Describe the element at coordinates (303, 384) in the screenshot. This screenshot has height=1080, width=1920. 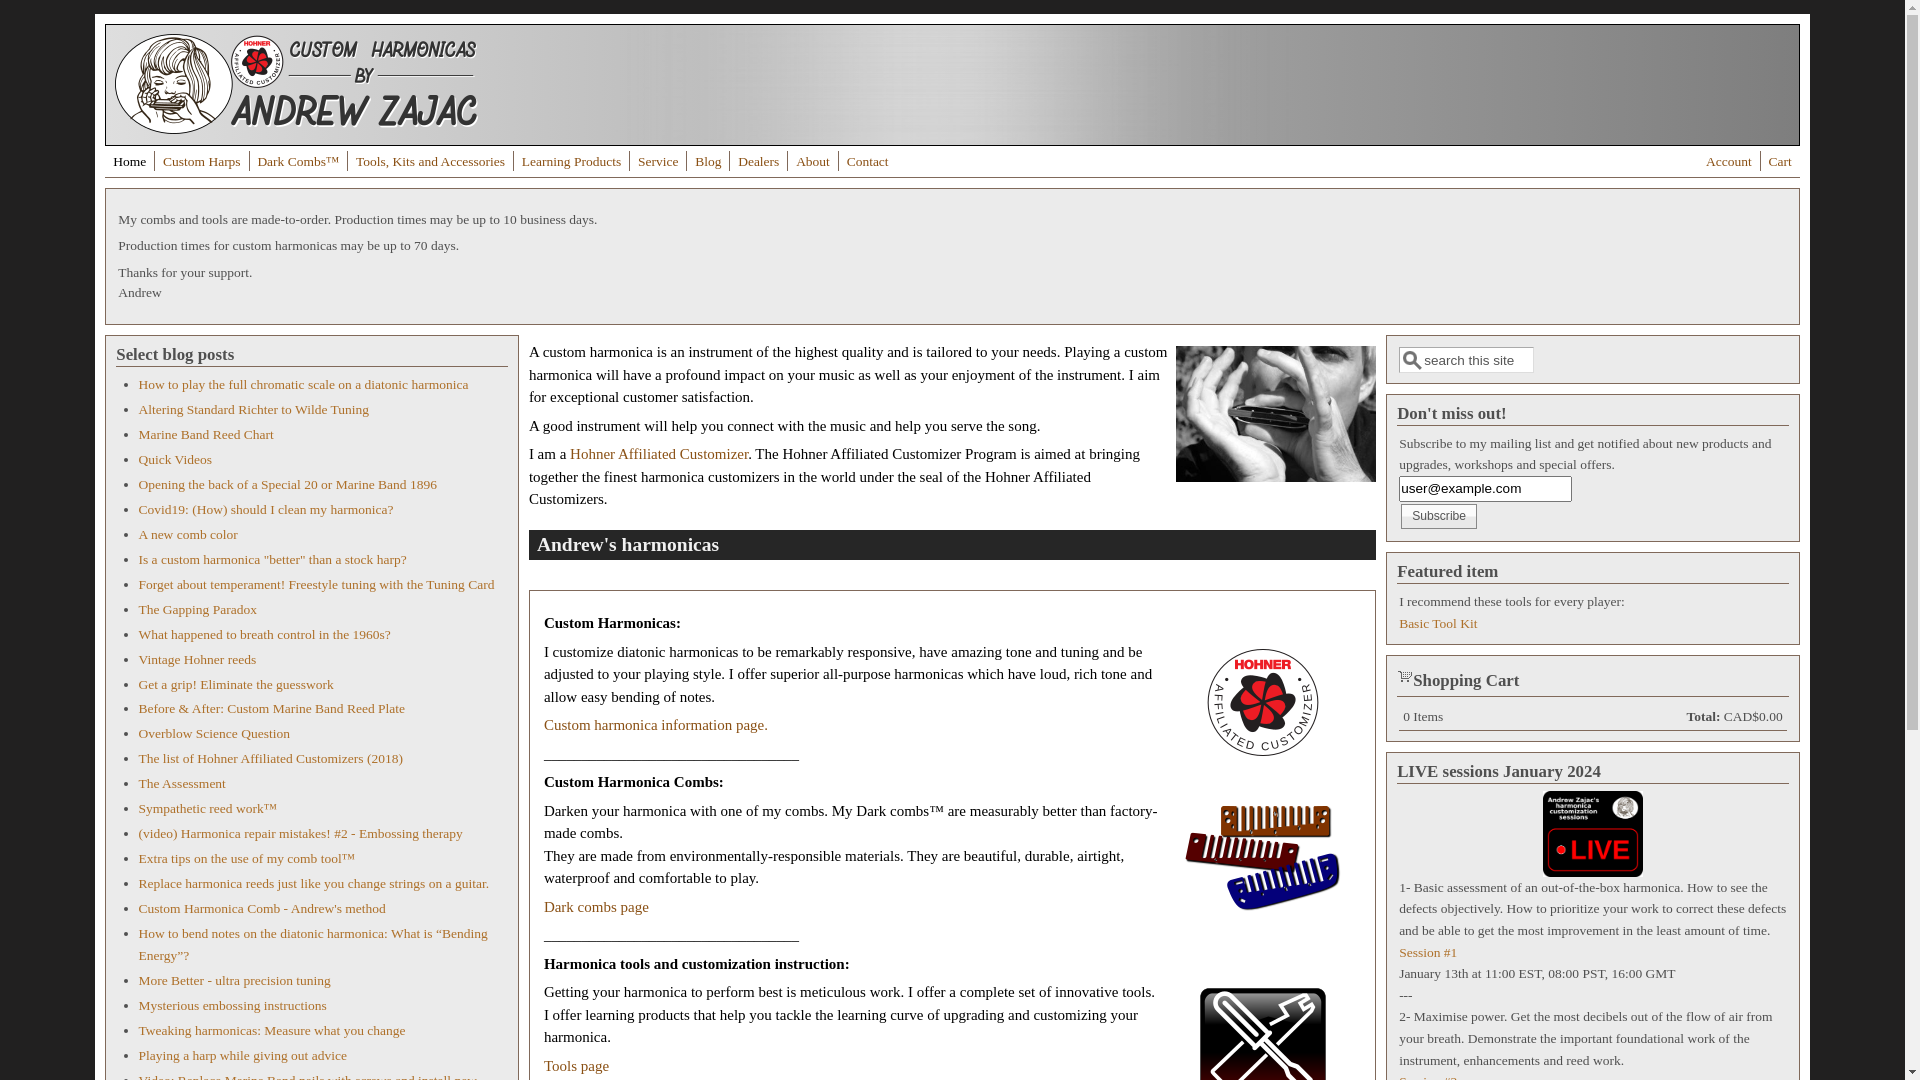
I see `How to play the full chromatic scale on a diatonic harmonica` at that location.